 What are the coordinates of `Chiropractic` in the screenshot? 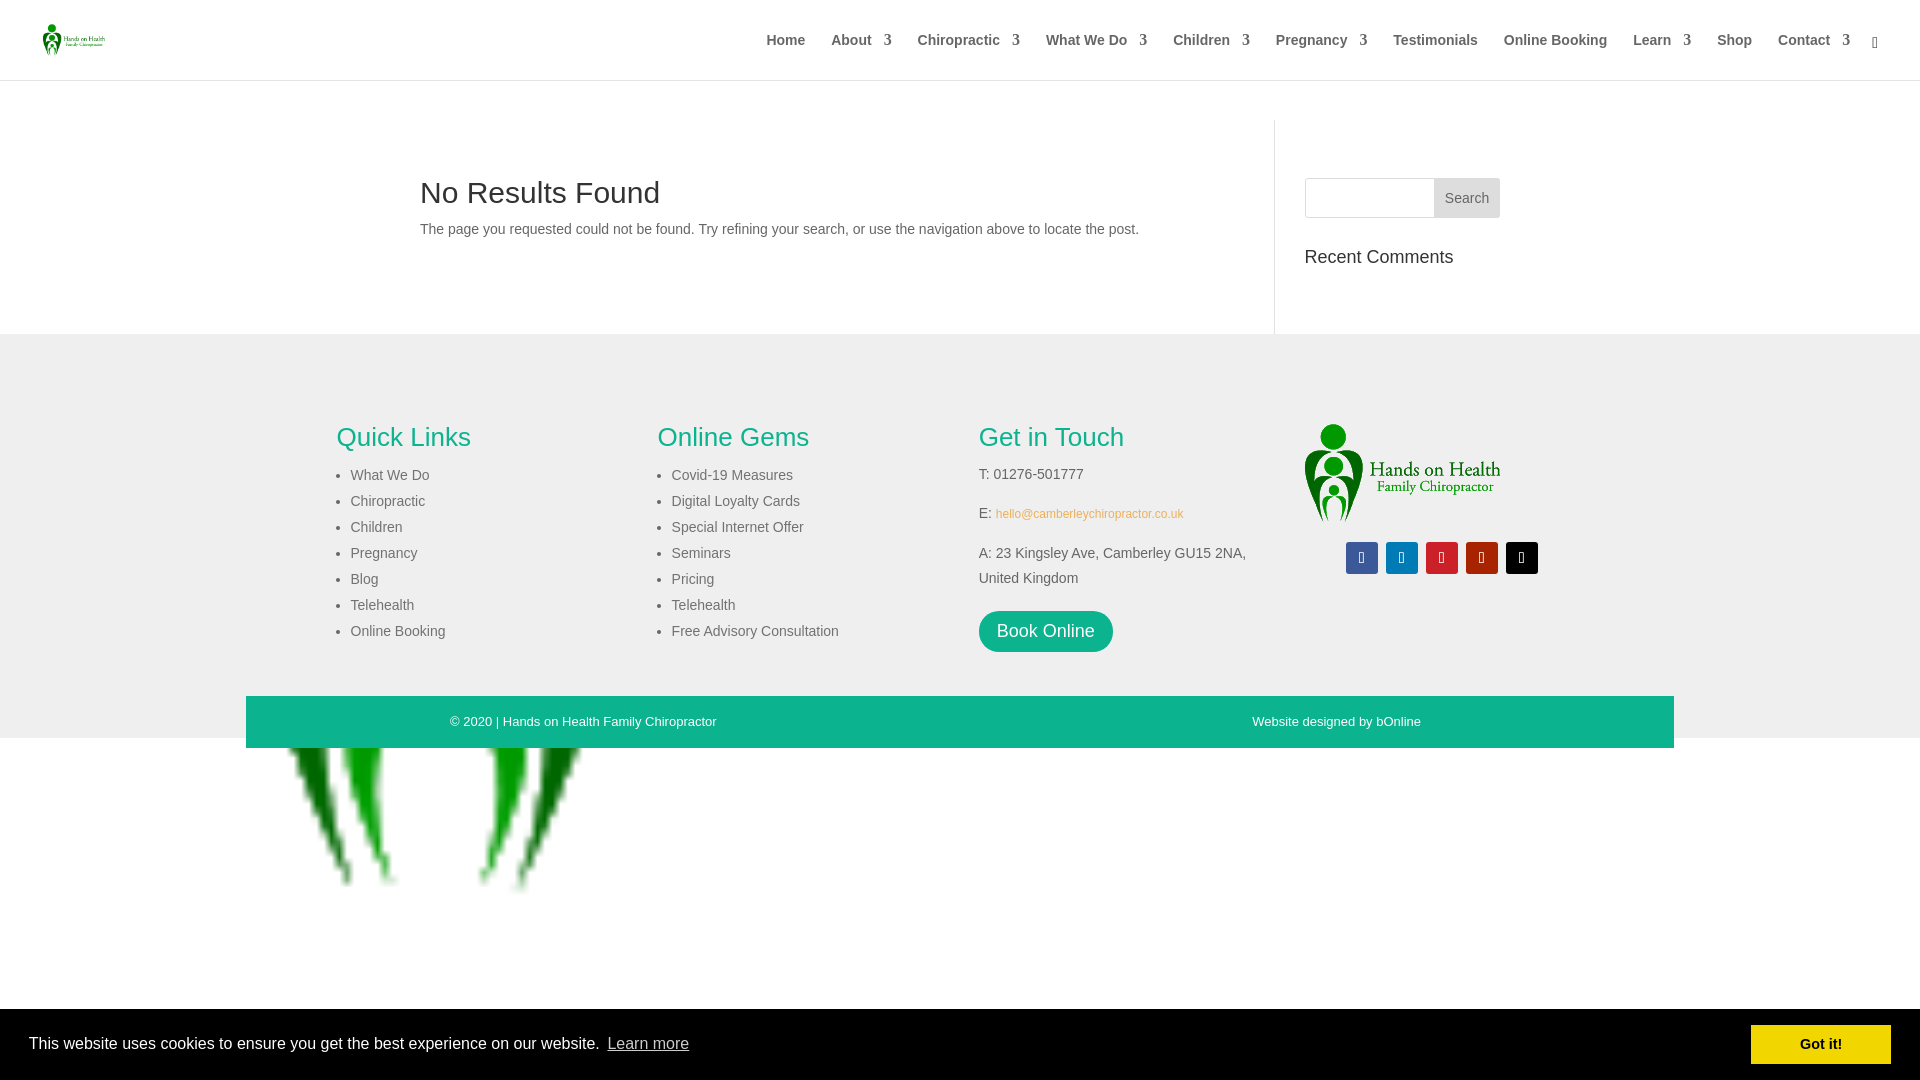 It's located at (968, 56).